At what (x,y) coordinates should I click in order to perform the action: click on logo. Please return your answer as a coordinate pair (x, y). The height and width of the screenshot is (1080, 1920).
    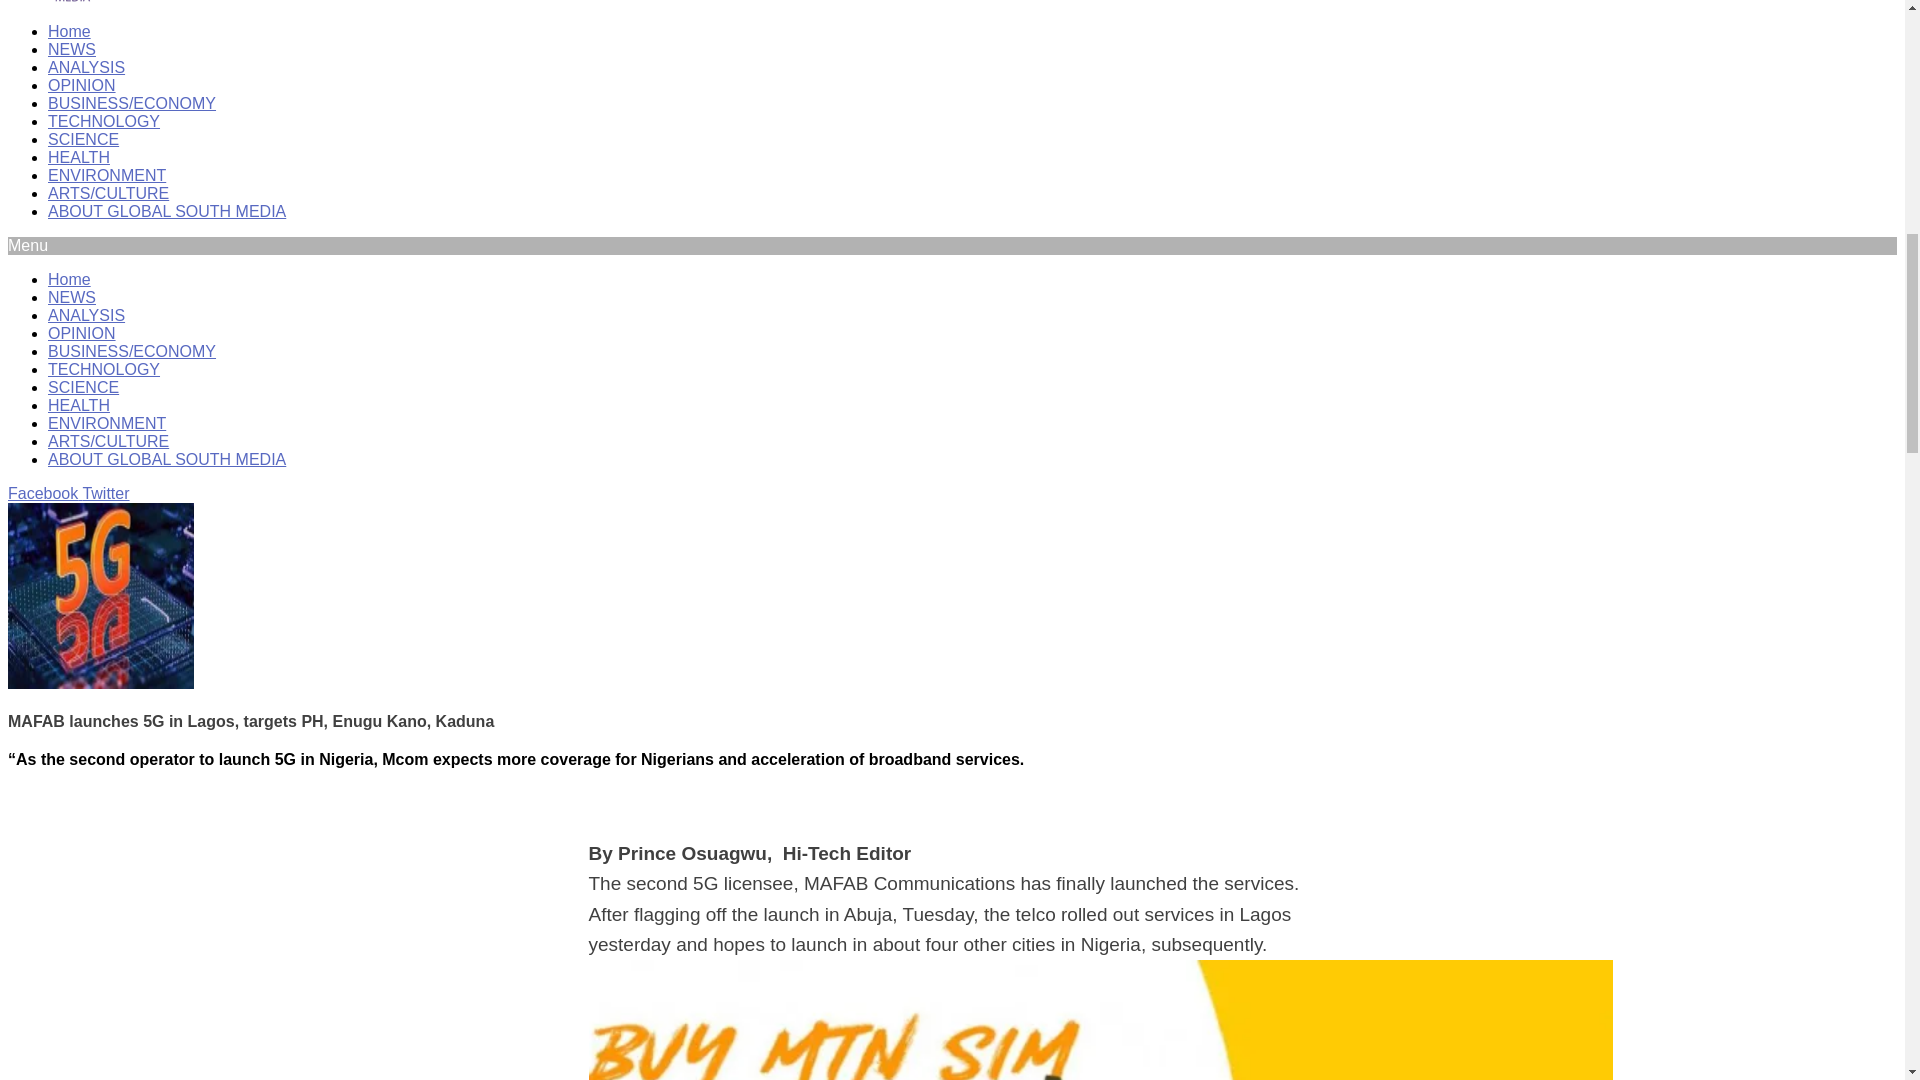
    Looking at the image, I should click on (72, 2).